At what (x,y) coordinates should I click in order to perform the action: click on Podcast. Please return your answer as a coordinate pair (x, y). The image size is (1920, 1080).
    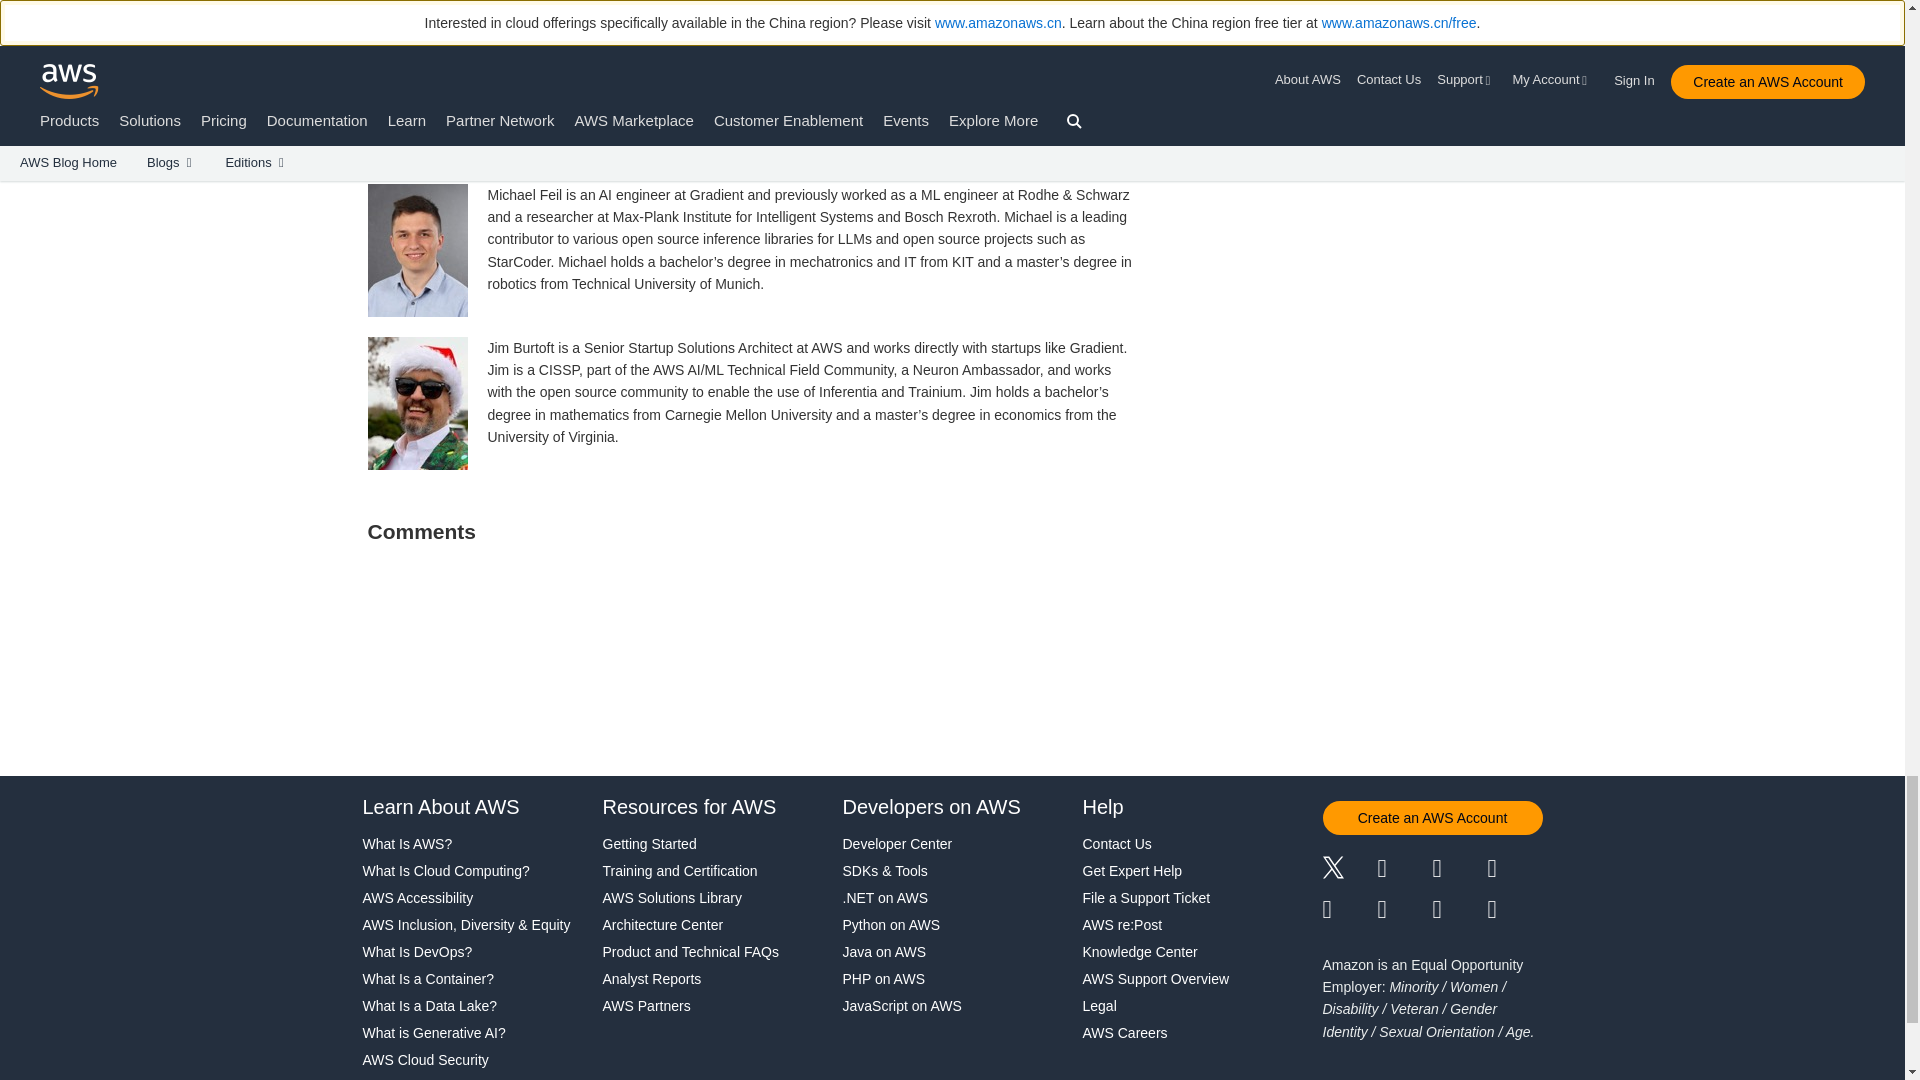
    Looking at the image, I should click on (1459, 910).